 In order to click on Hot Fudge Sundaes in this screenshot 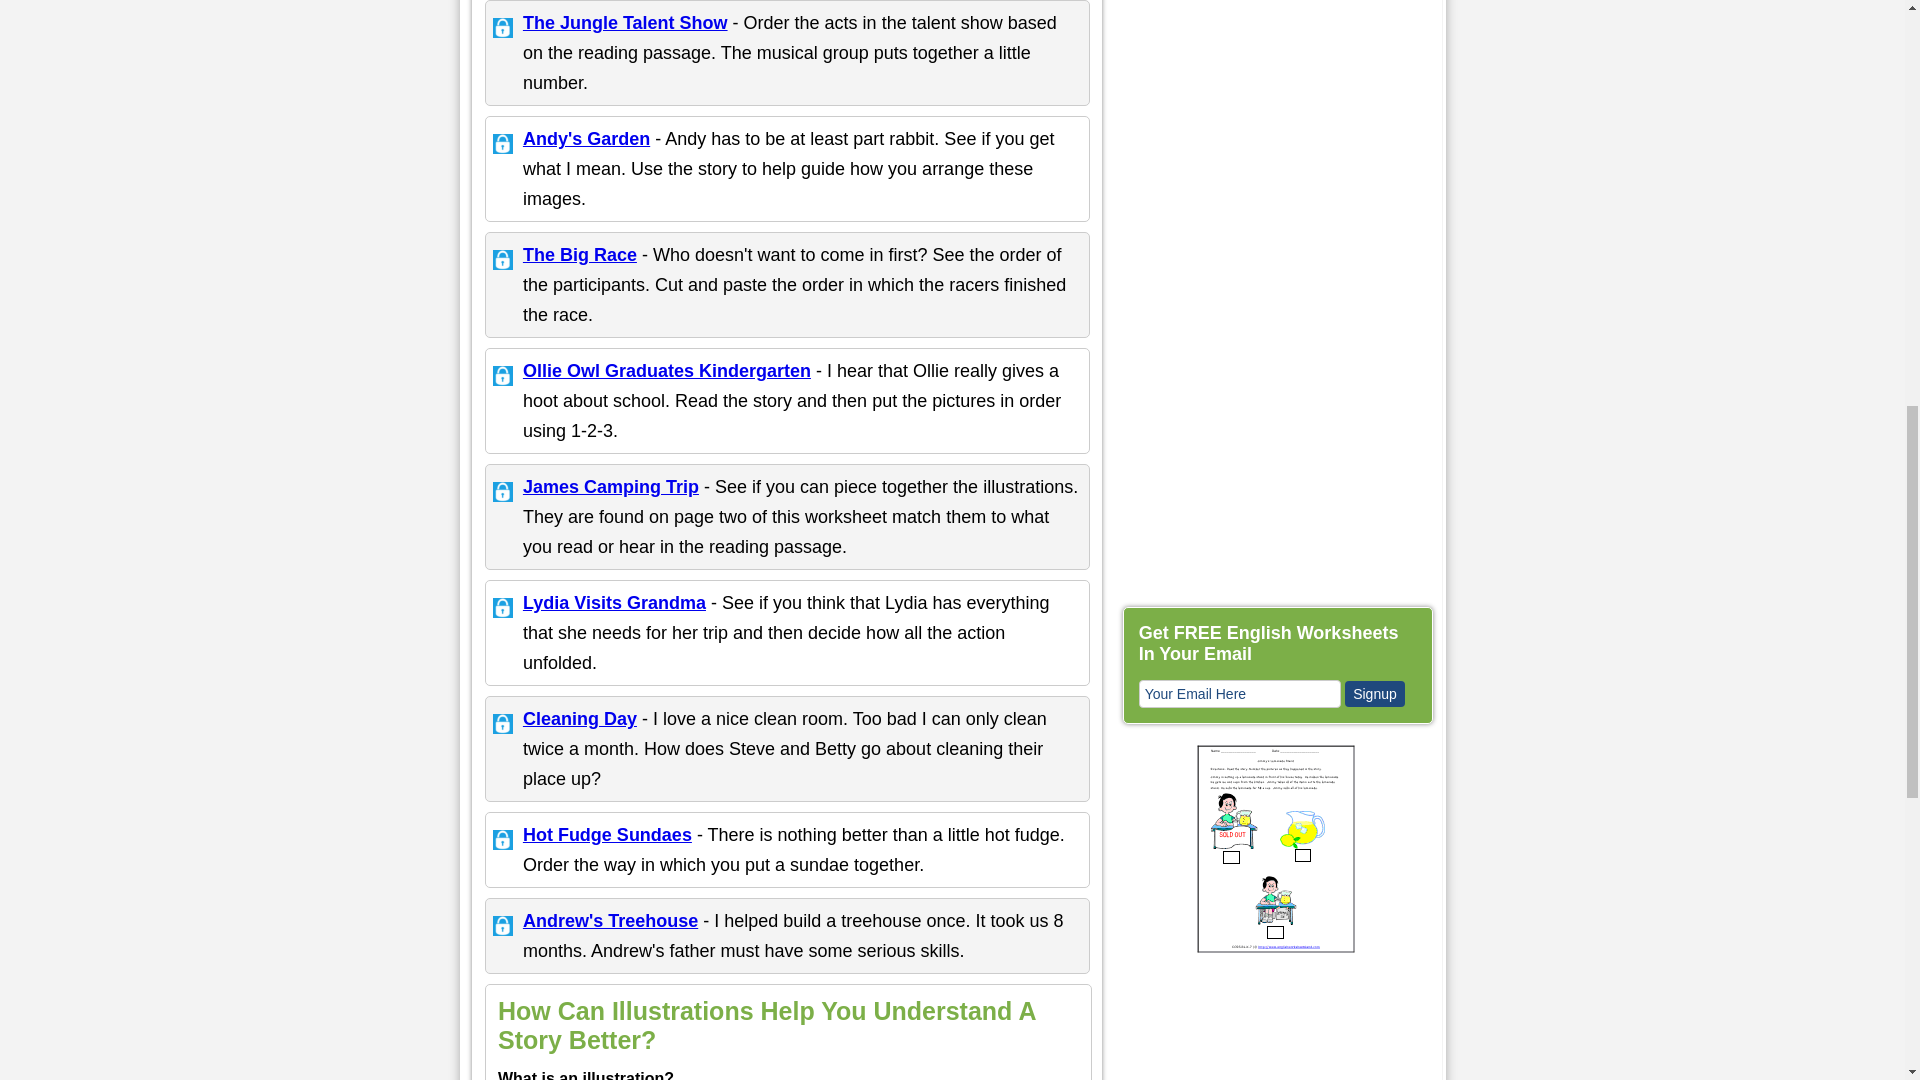, I will do `click(606, 834)`.